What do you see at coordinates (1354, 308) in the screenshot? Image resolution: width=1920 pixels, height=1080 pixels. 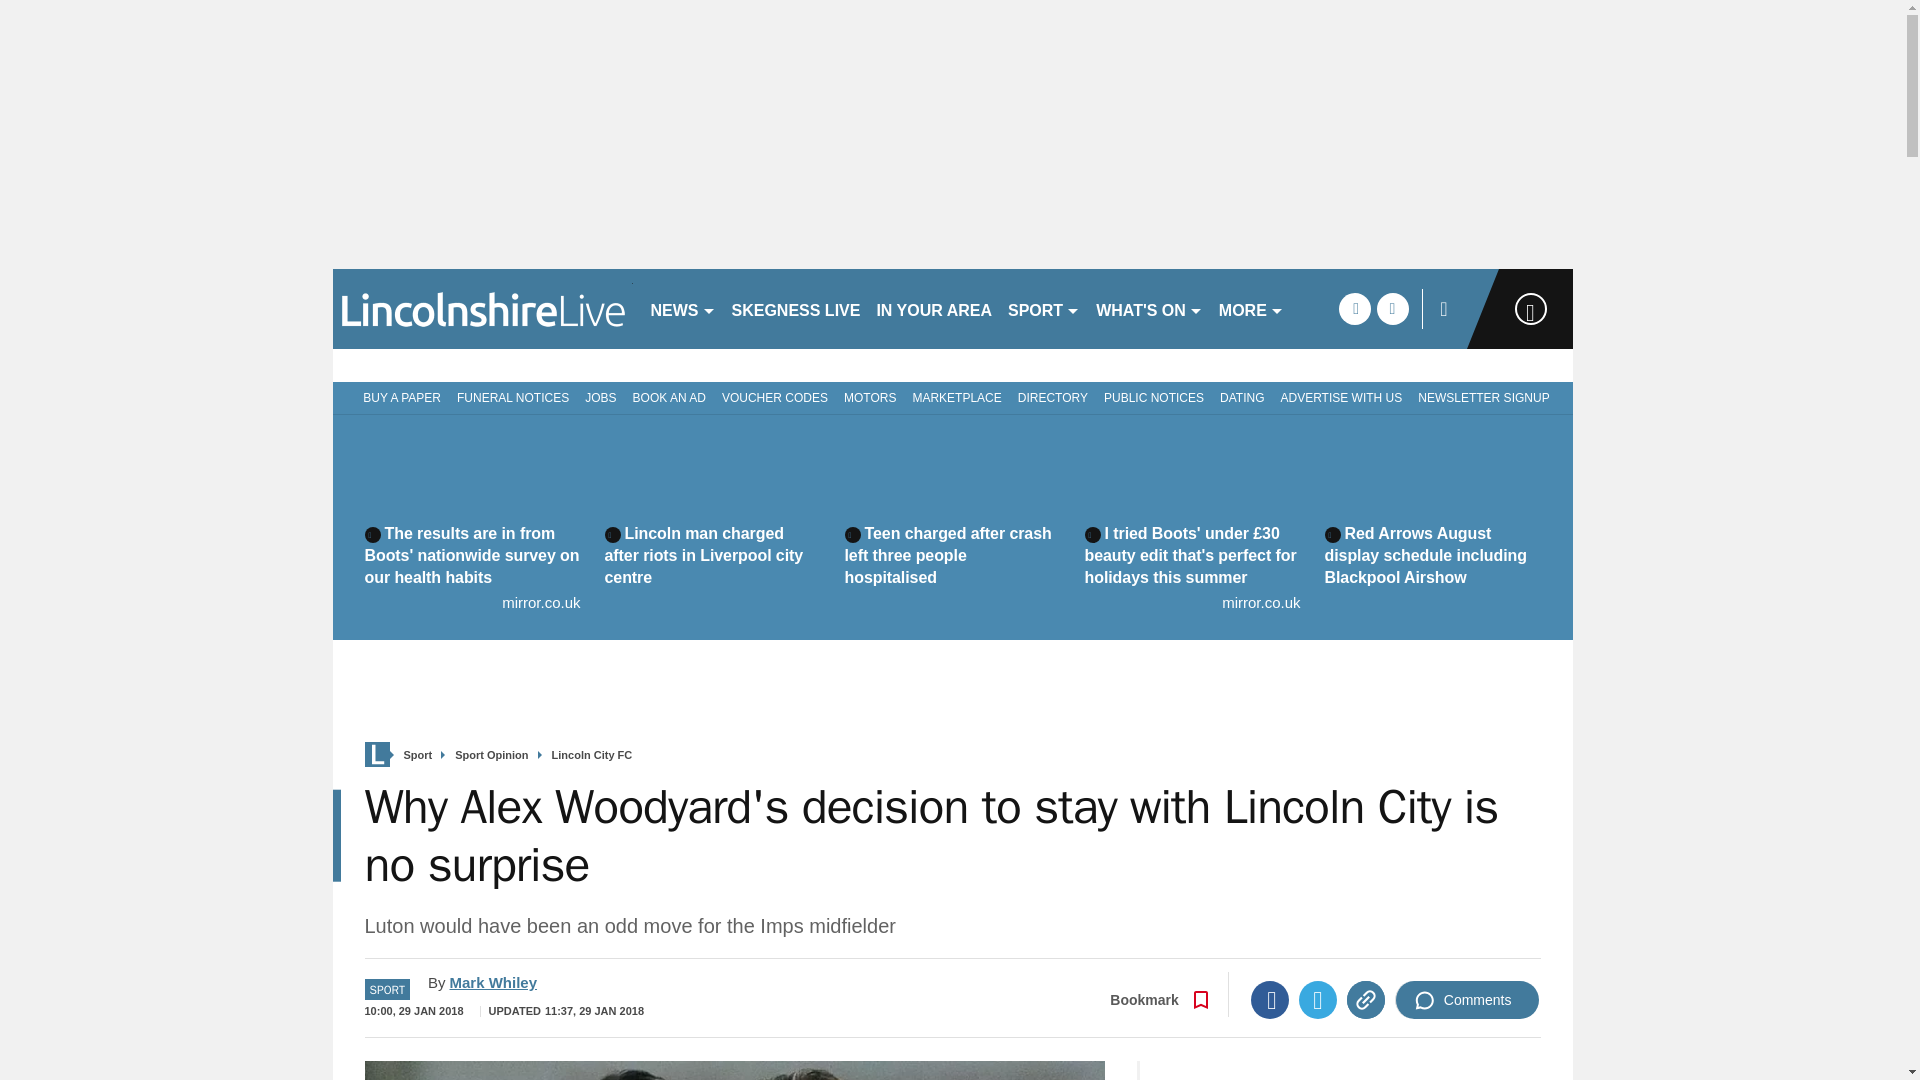 I see `facebook` at bounding box center [1354, 308].